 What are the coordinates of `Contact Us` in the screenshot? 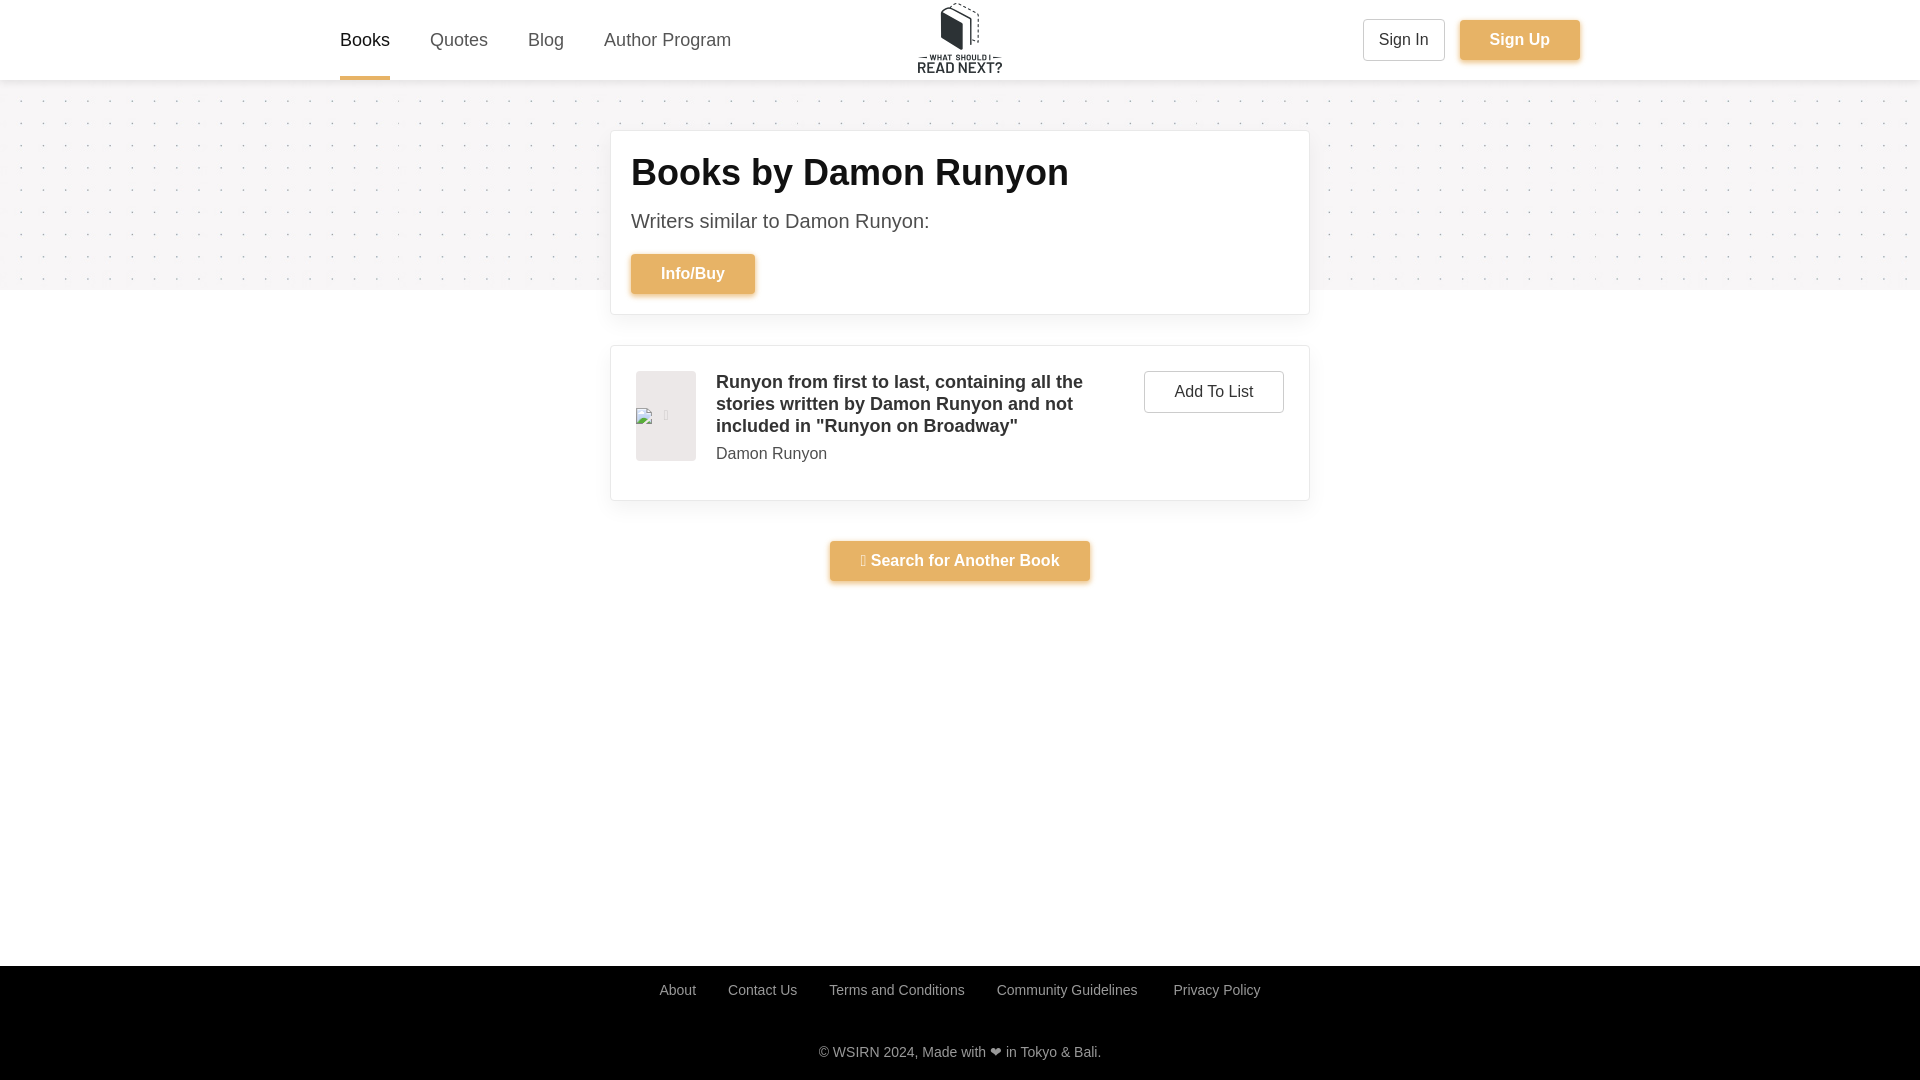 It's located at (762, 990).